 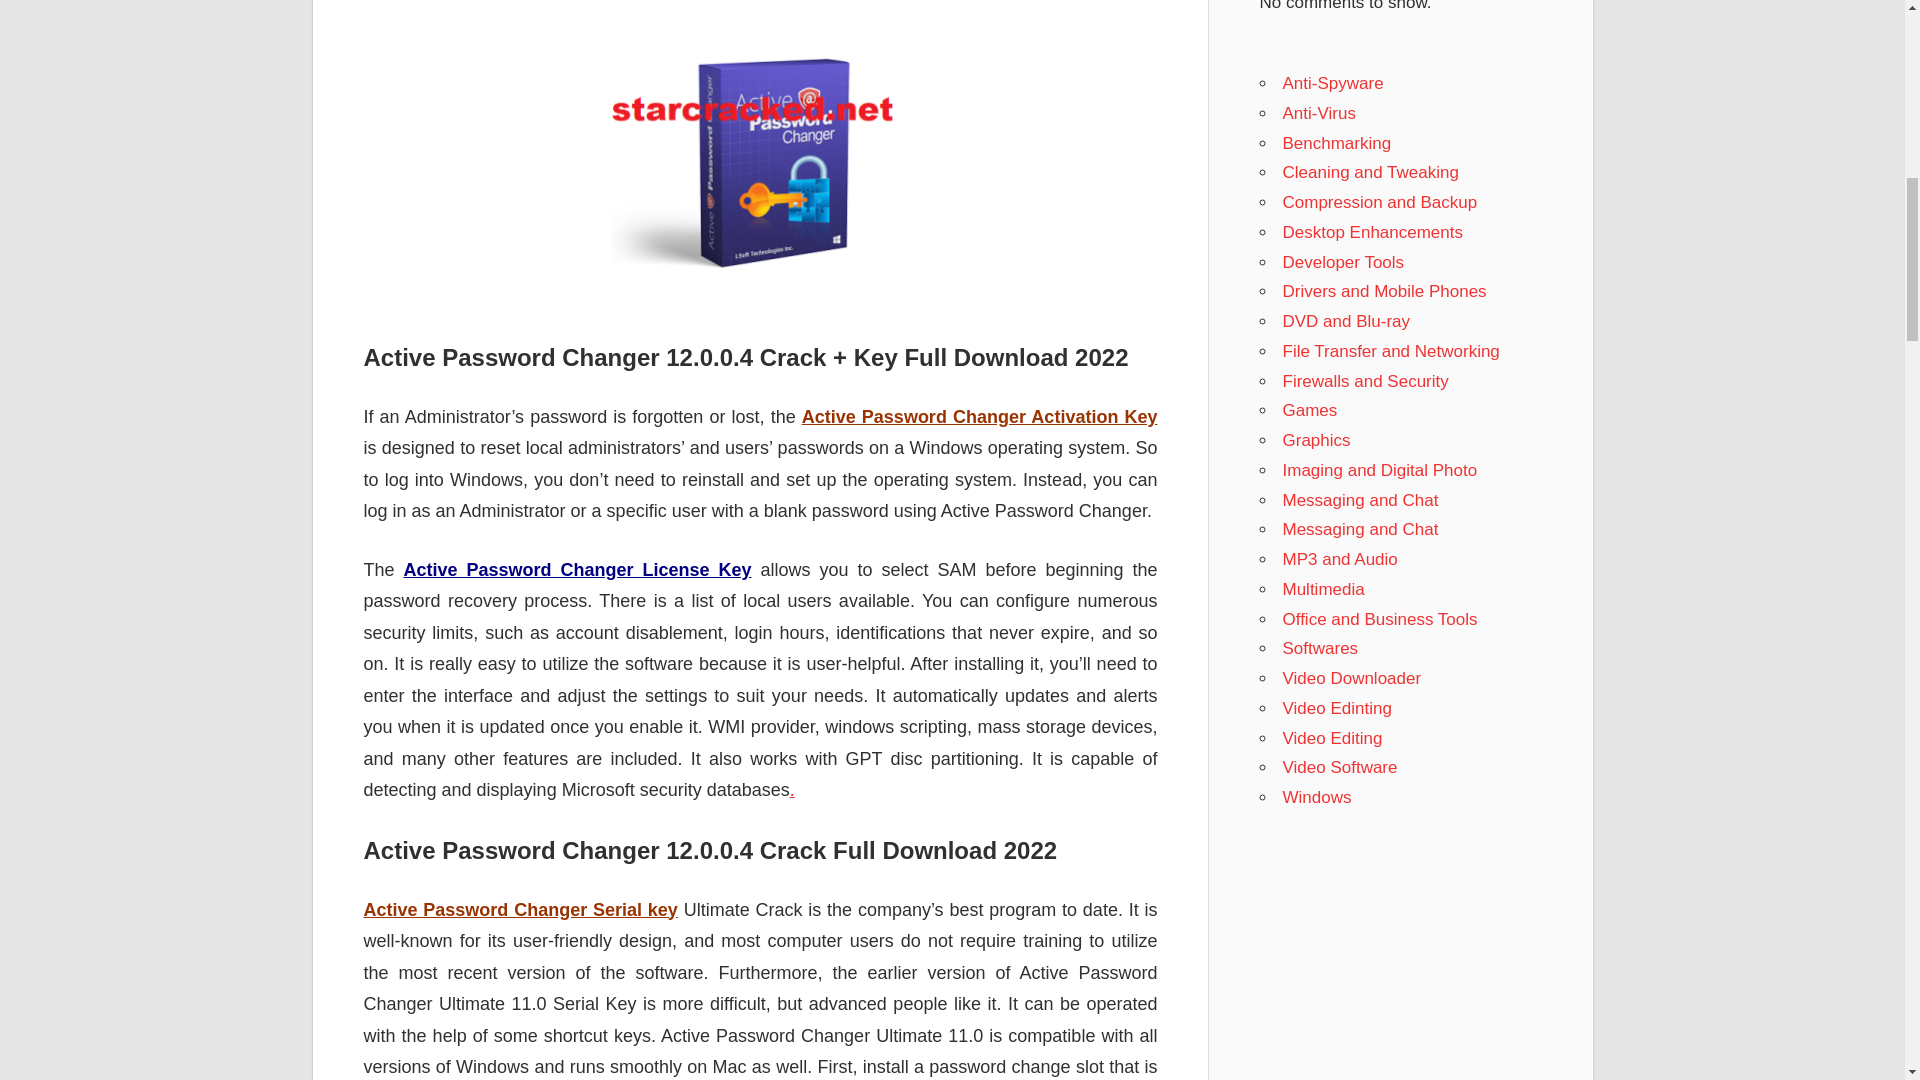 What do you see at coordinates (578, 570) in the screenshot?
I see `Active Password Changer License Key` at bounding box center [578, 570].